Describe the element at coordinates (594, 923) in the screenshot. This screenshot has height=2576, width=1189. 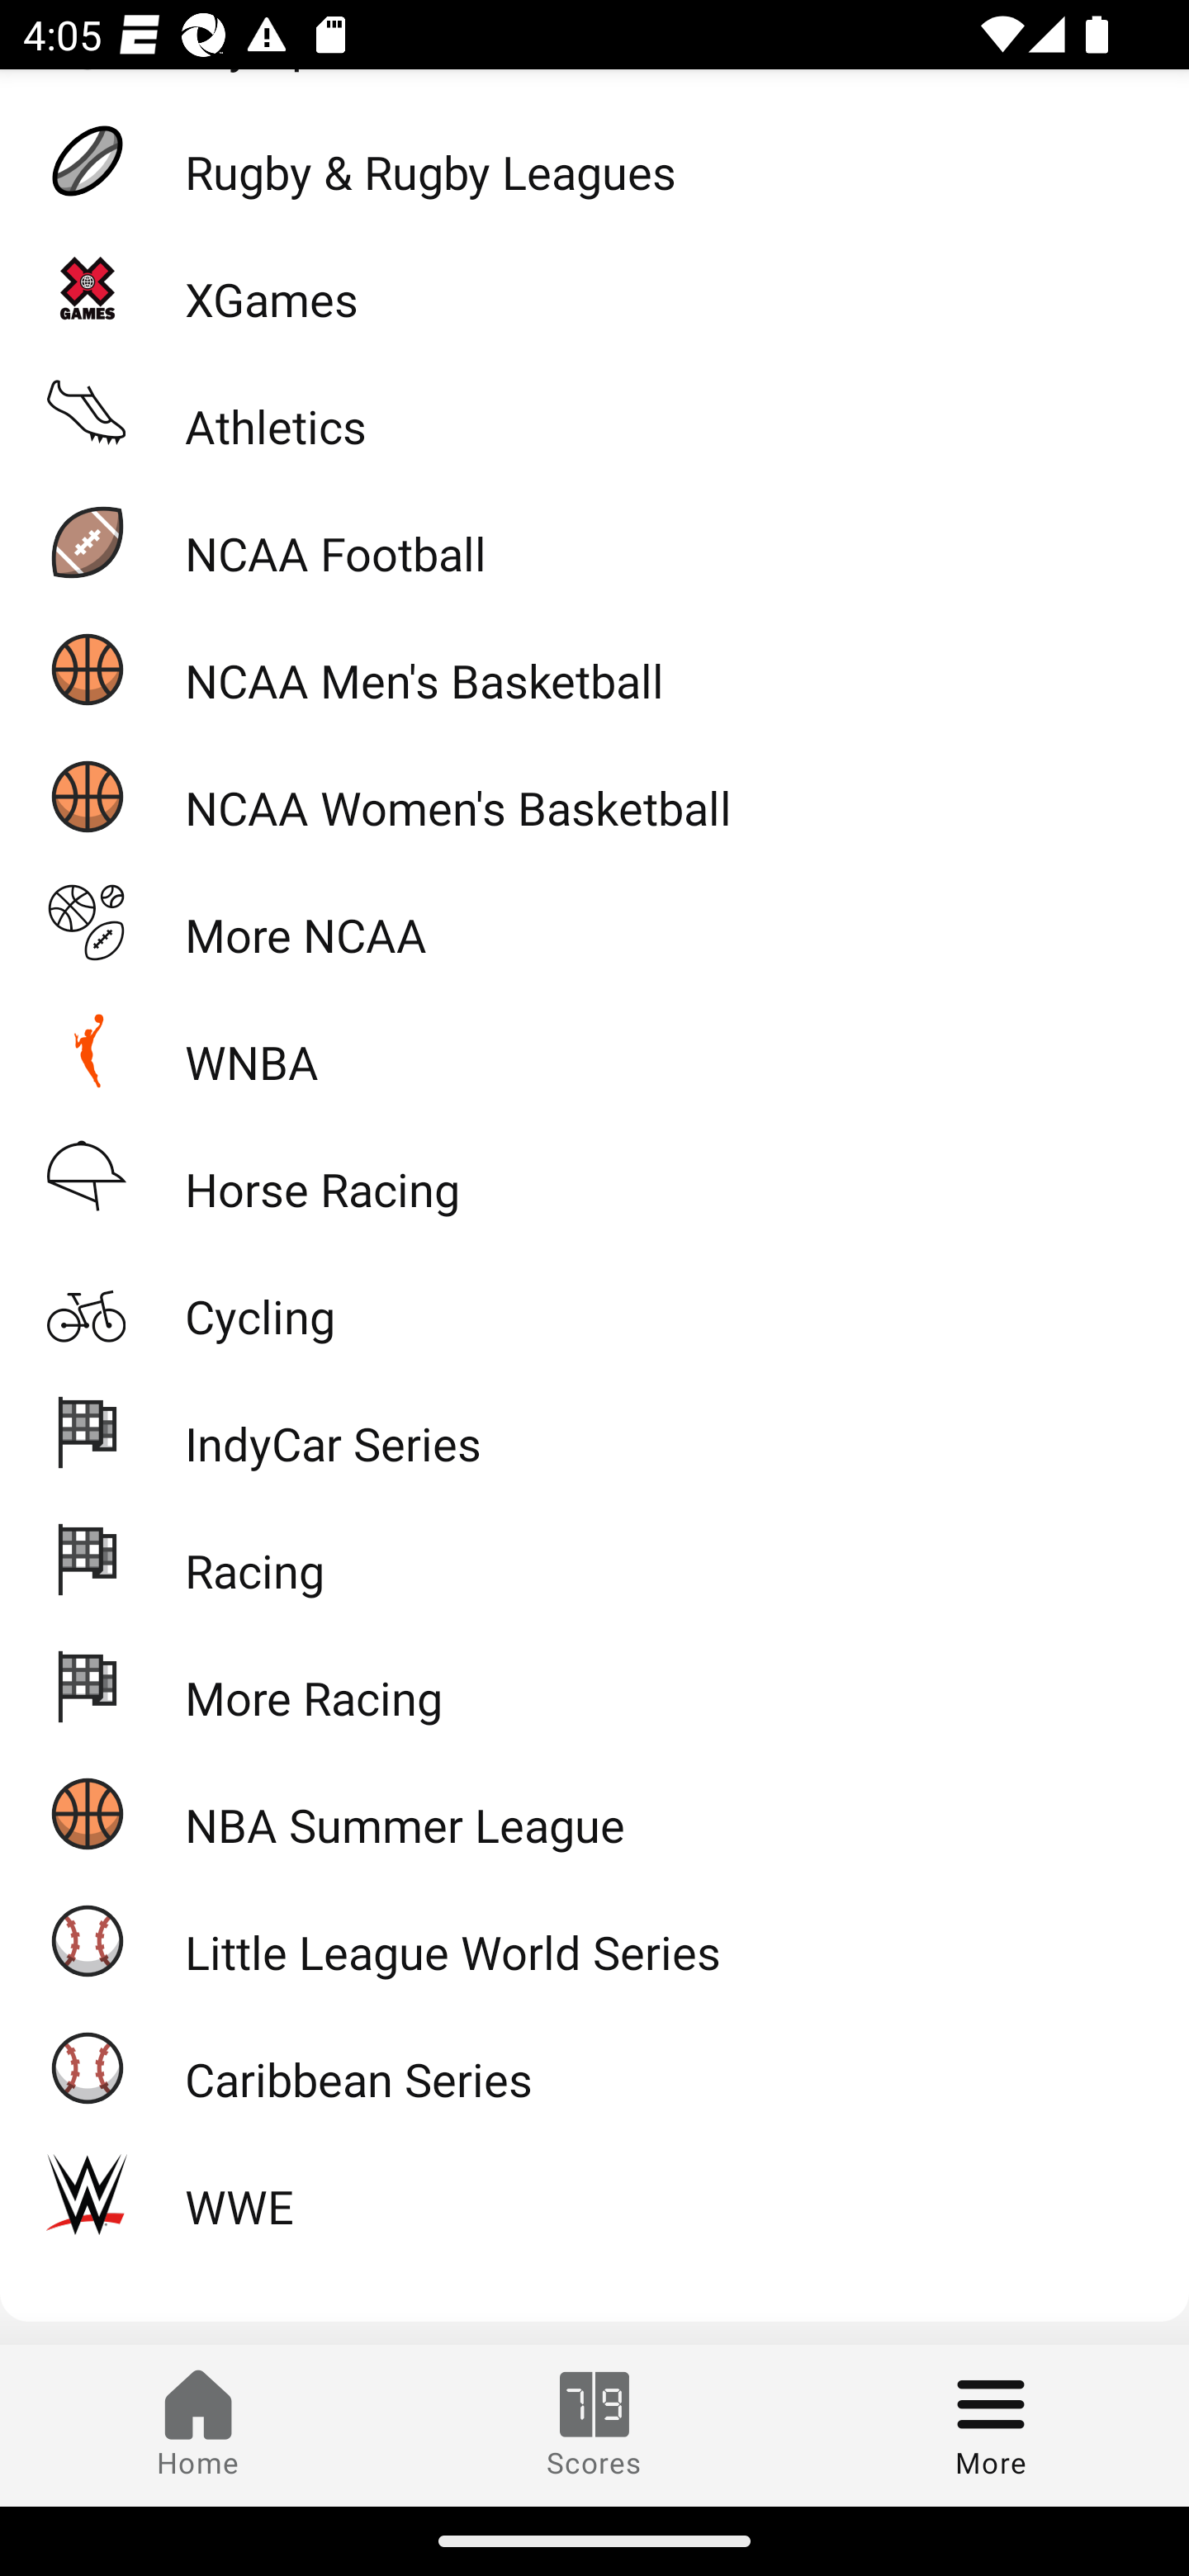
I see `More NCAA A More NCAA` at that location.